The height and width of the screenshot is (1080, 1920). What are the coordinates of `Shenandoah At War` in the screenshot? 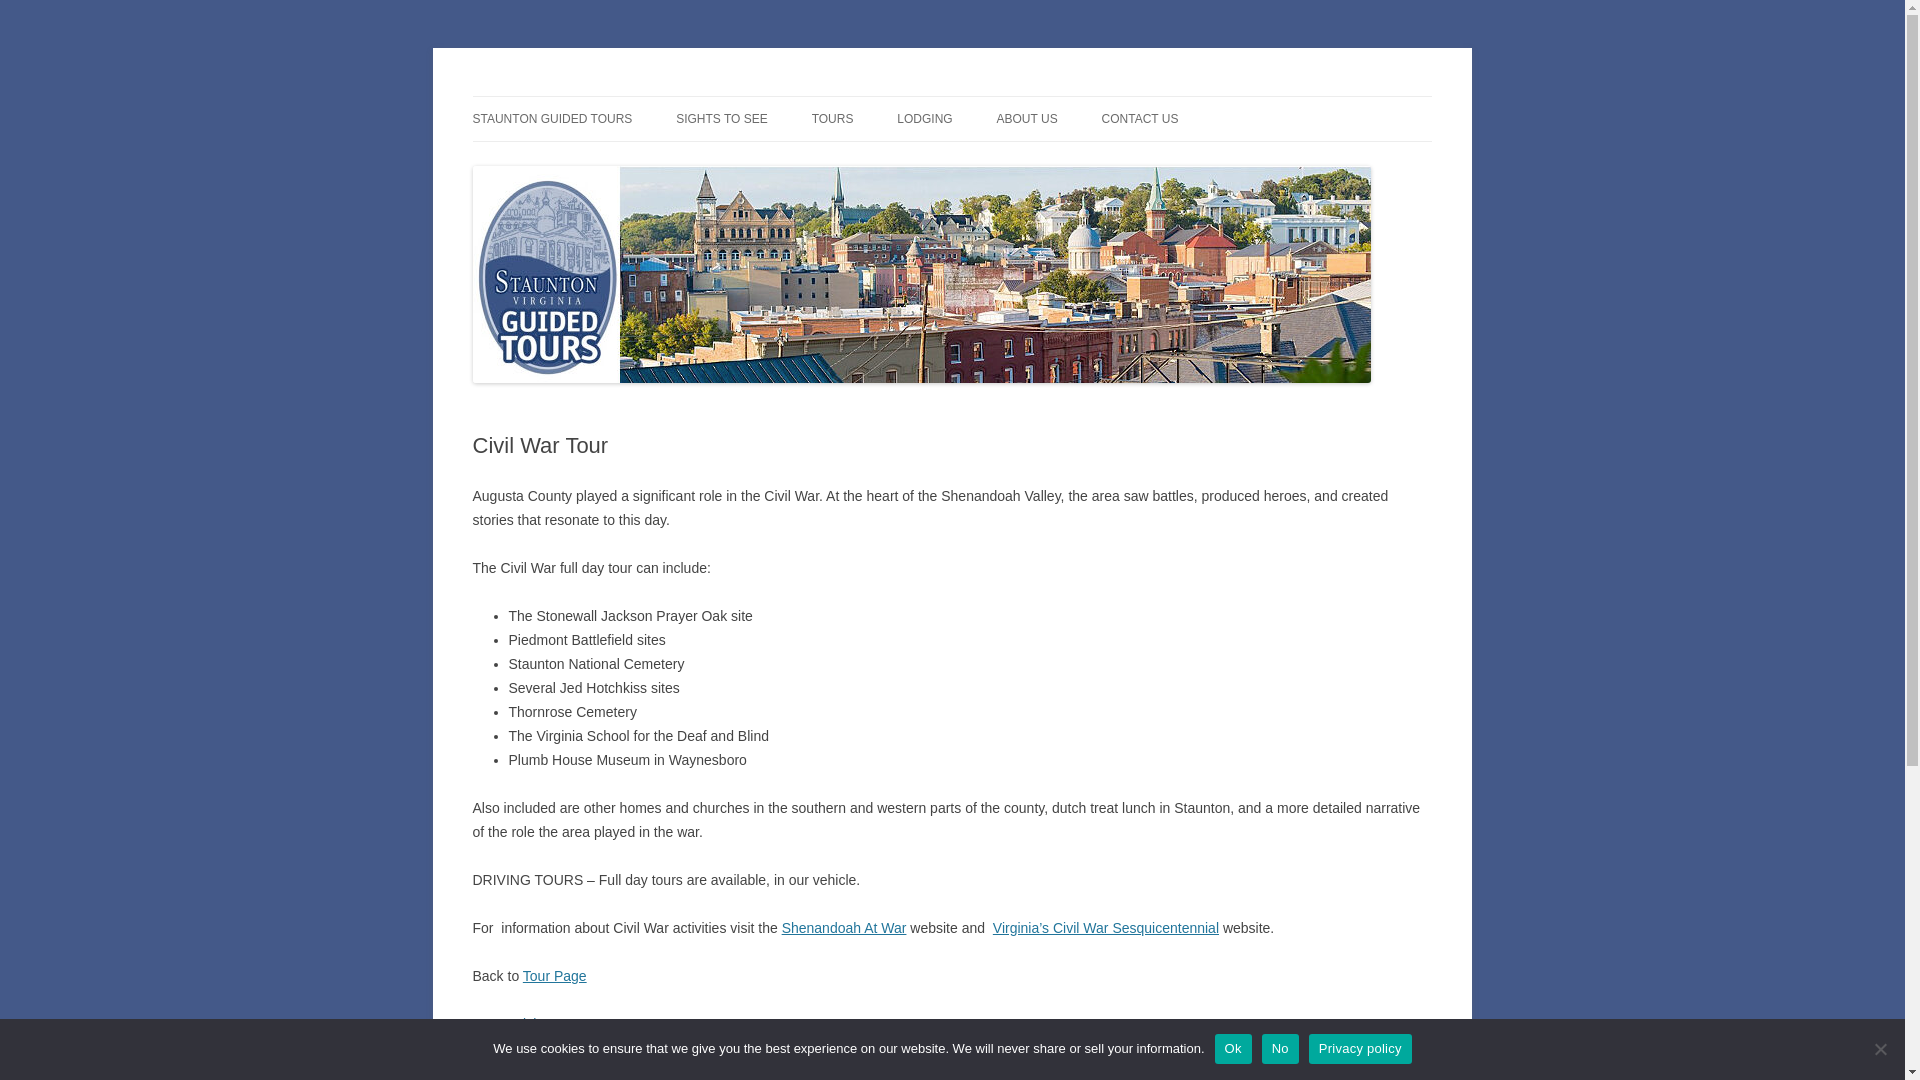 It's located at (844, 928).